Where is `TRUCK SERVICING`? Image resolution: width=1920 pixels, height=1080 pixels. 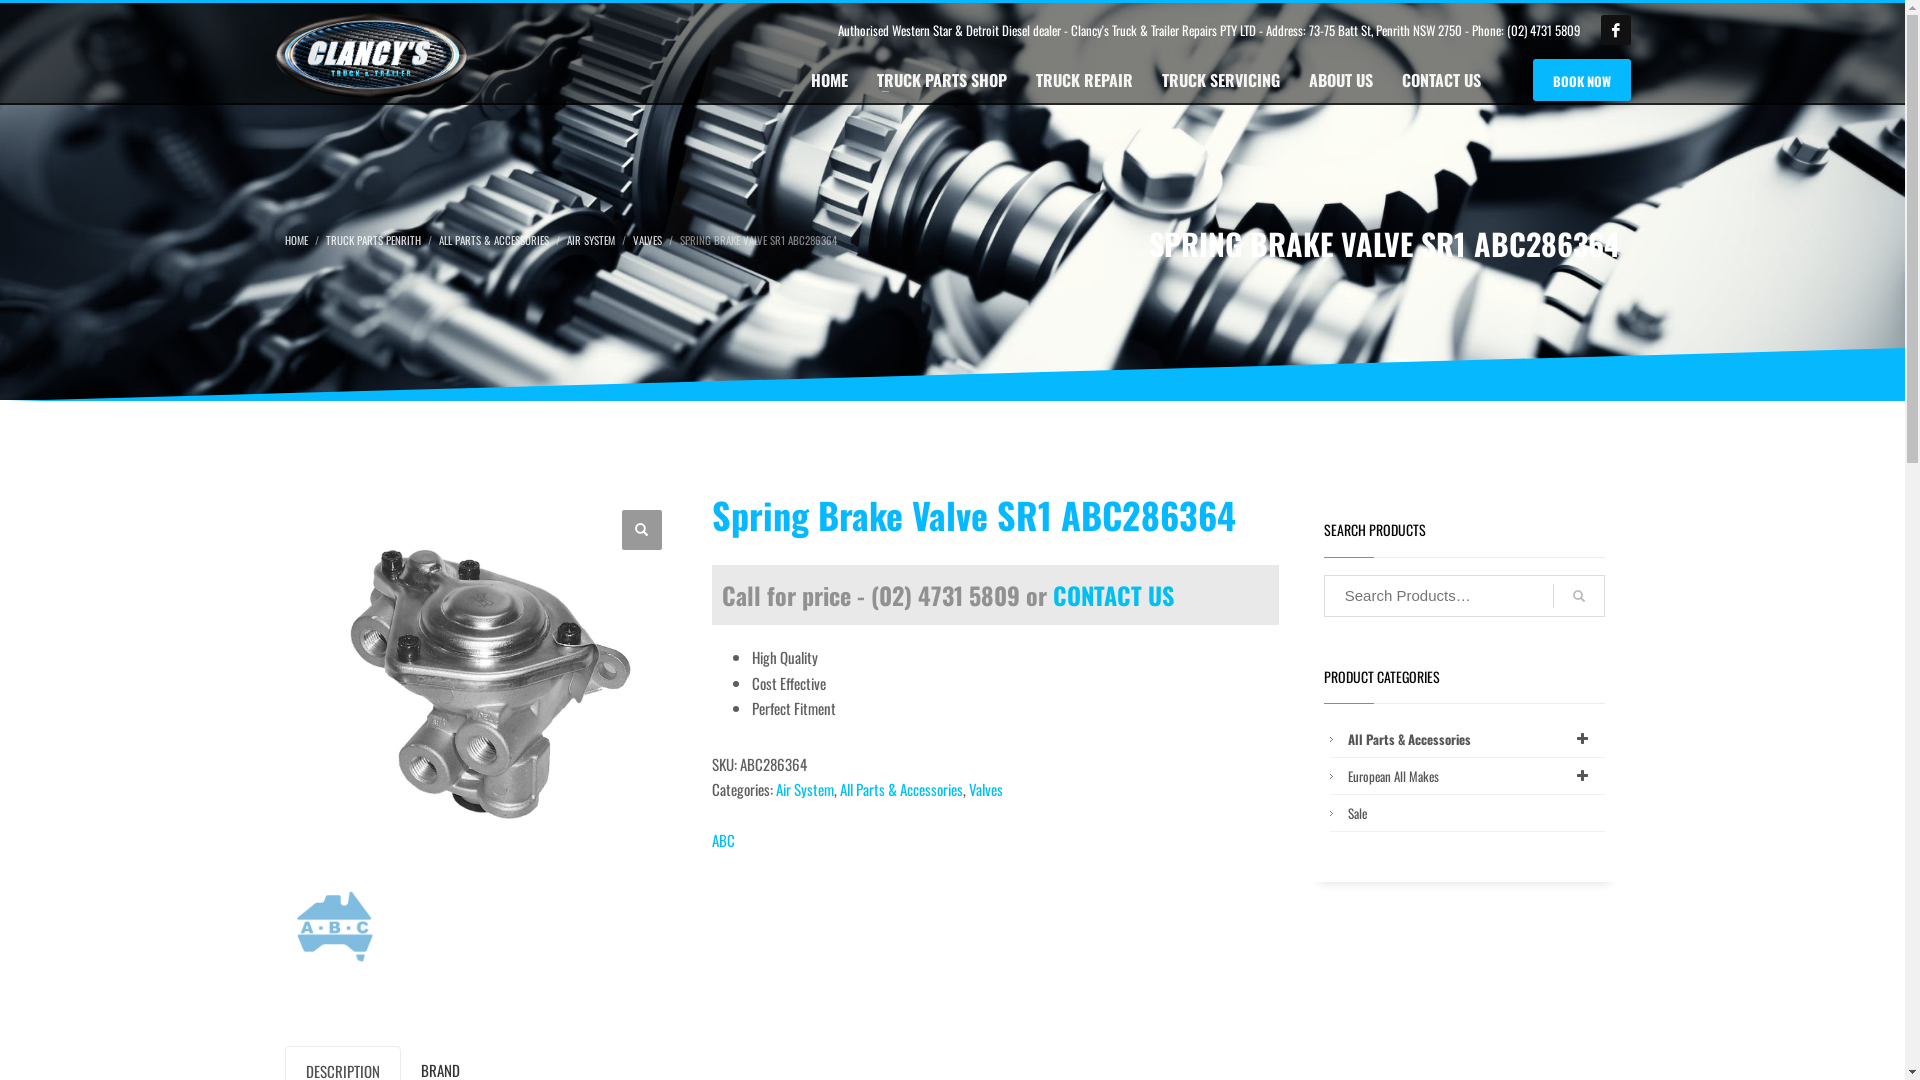 TRUCK SERVICING is located at coordinates (1221, 80).